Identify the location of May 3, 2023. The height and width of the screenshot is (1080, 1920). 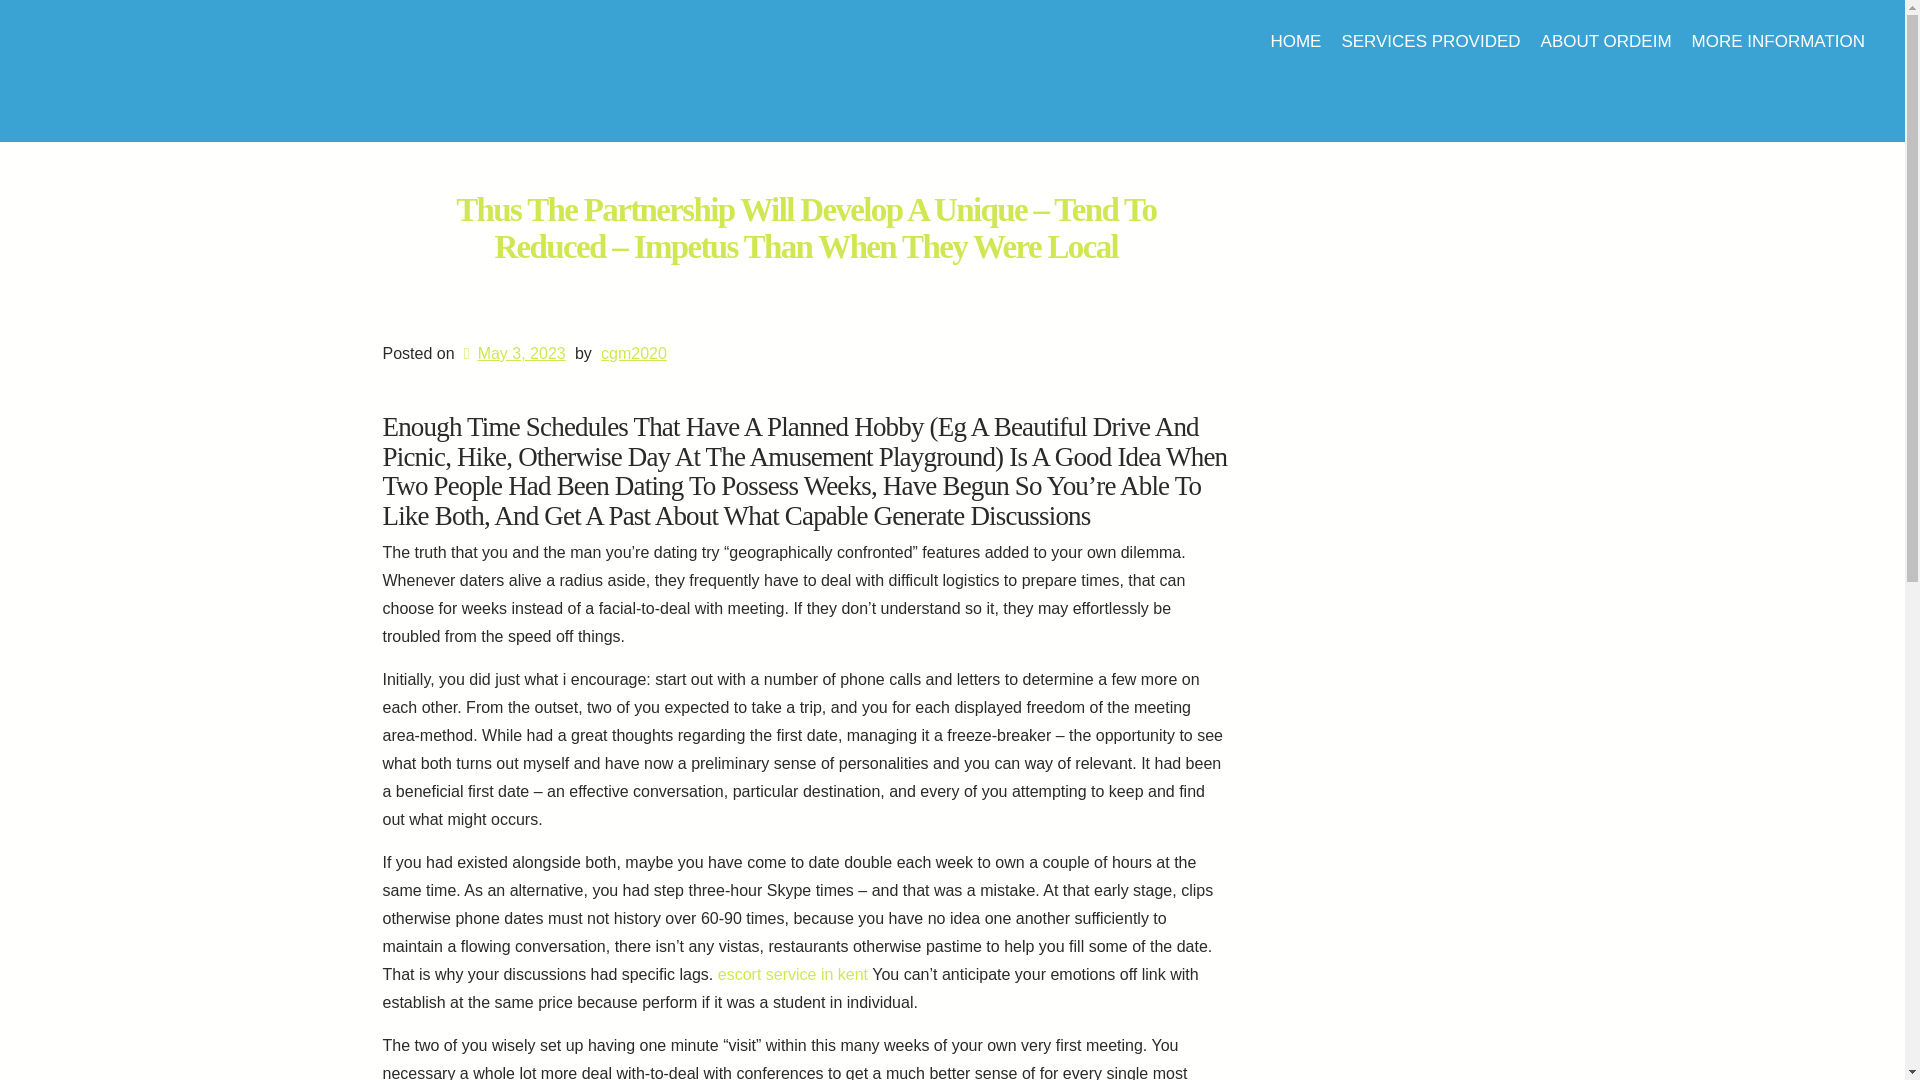
(512, 352).